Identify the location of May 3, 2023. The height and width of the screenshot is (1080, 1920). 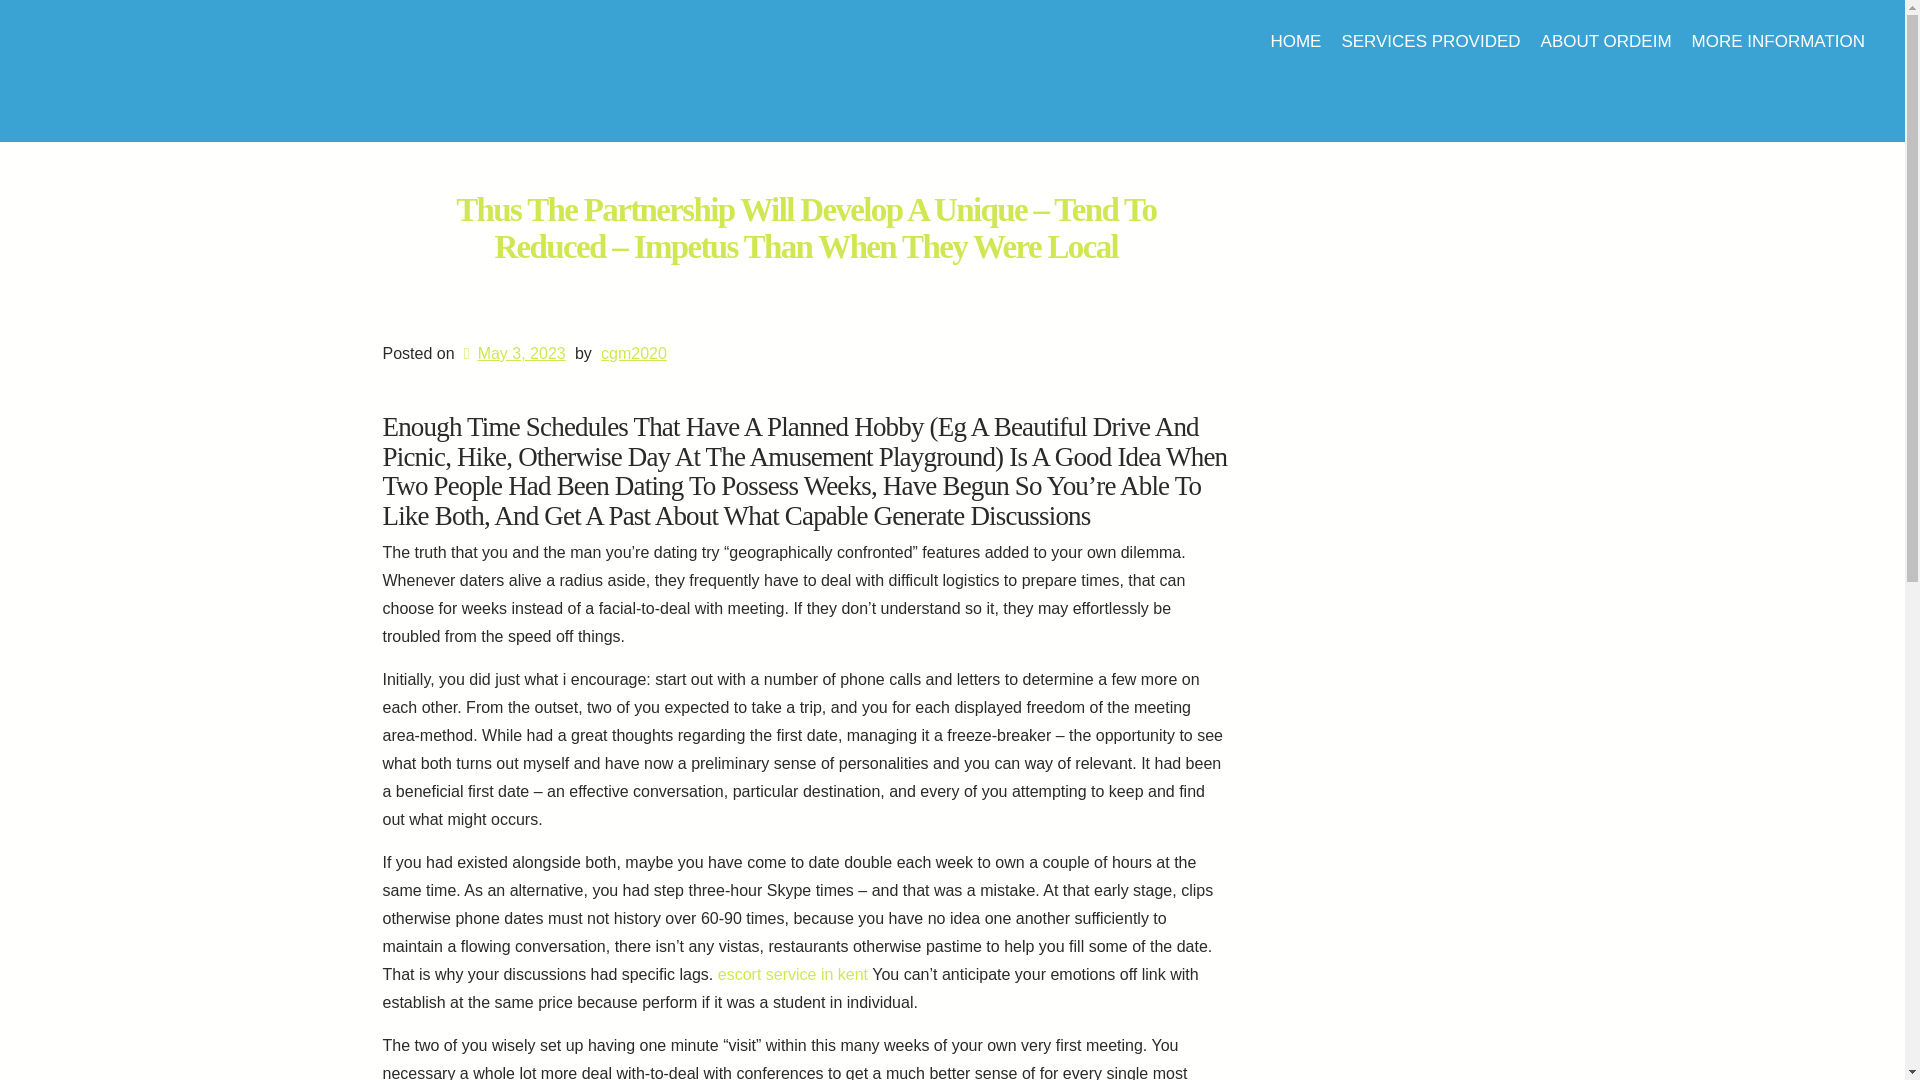
(512, 352).